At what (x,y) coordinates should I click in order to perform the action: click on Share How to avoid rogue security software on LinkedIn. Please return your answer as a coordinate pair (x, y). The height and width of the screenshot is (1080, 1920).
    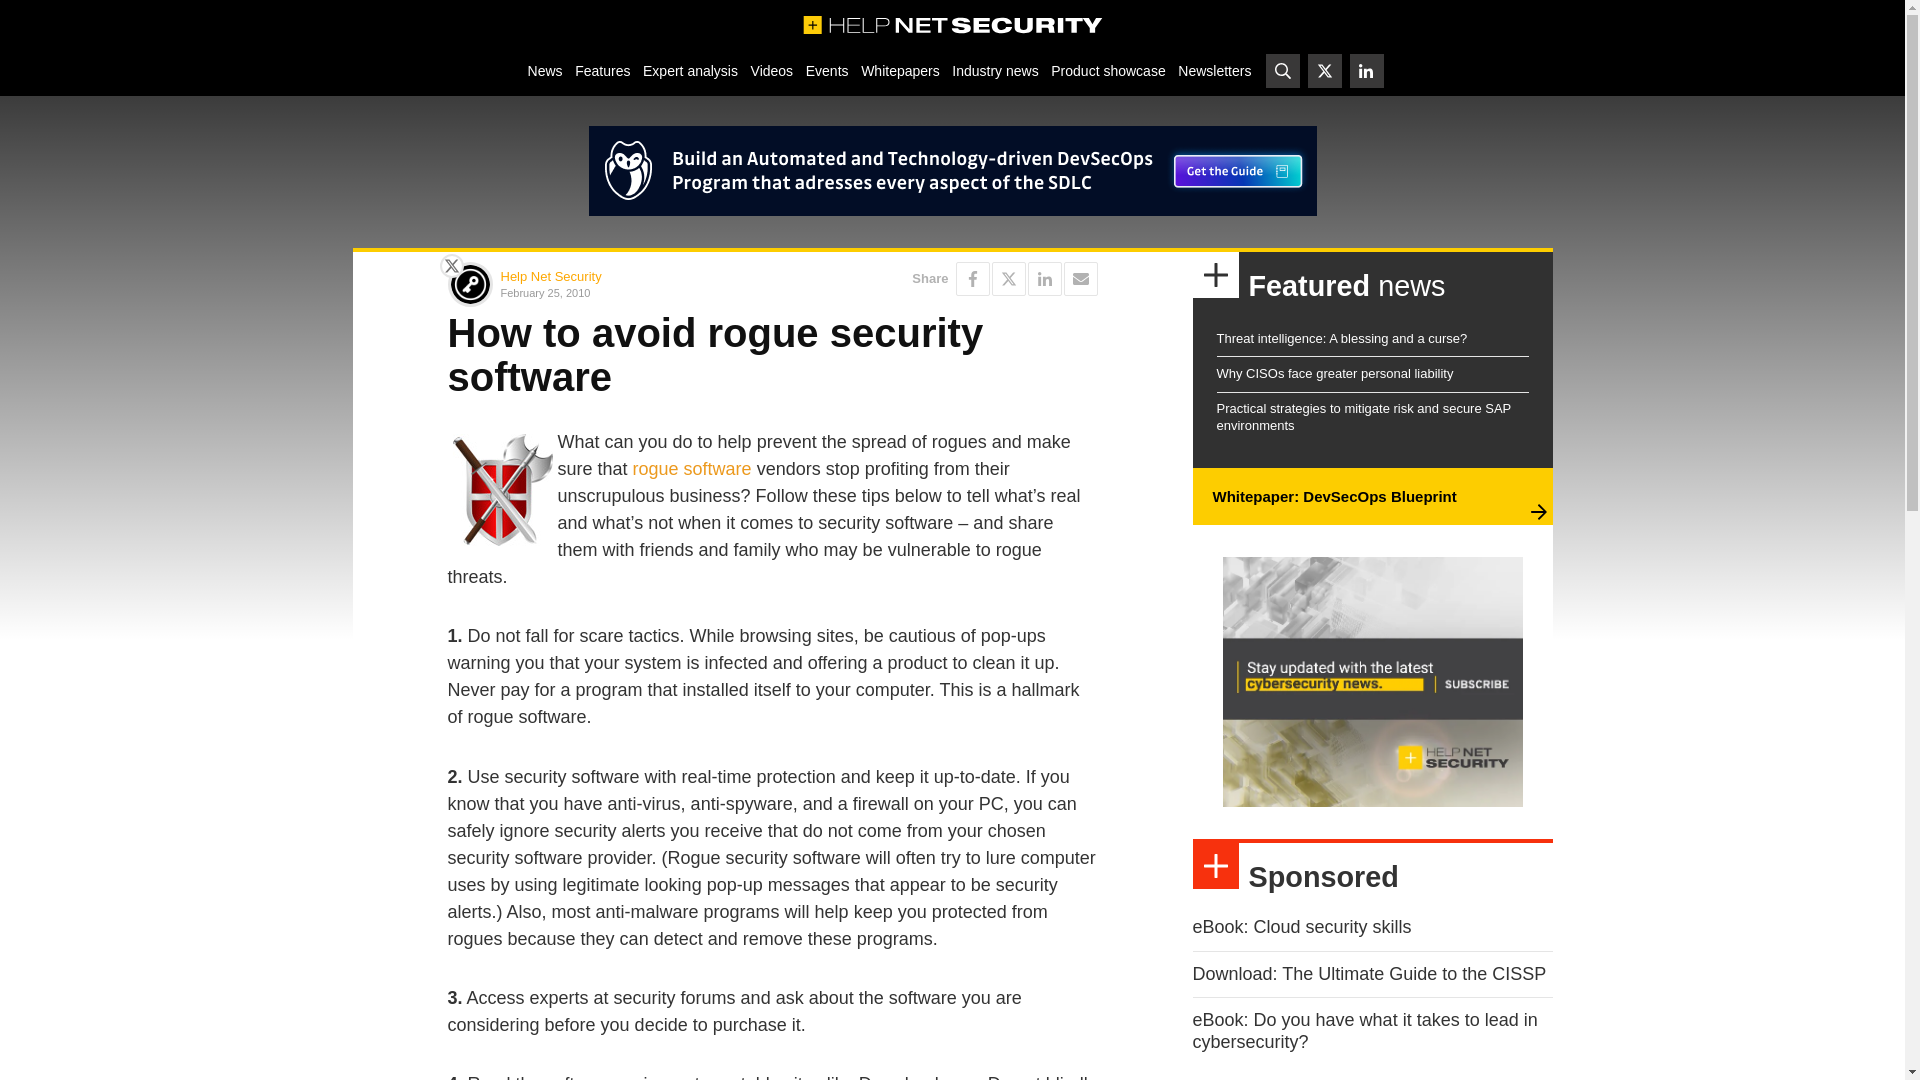
    Looking at the image, I should click on (1044, 278).